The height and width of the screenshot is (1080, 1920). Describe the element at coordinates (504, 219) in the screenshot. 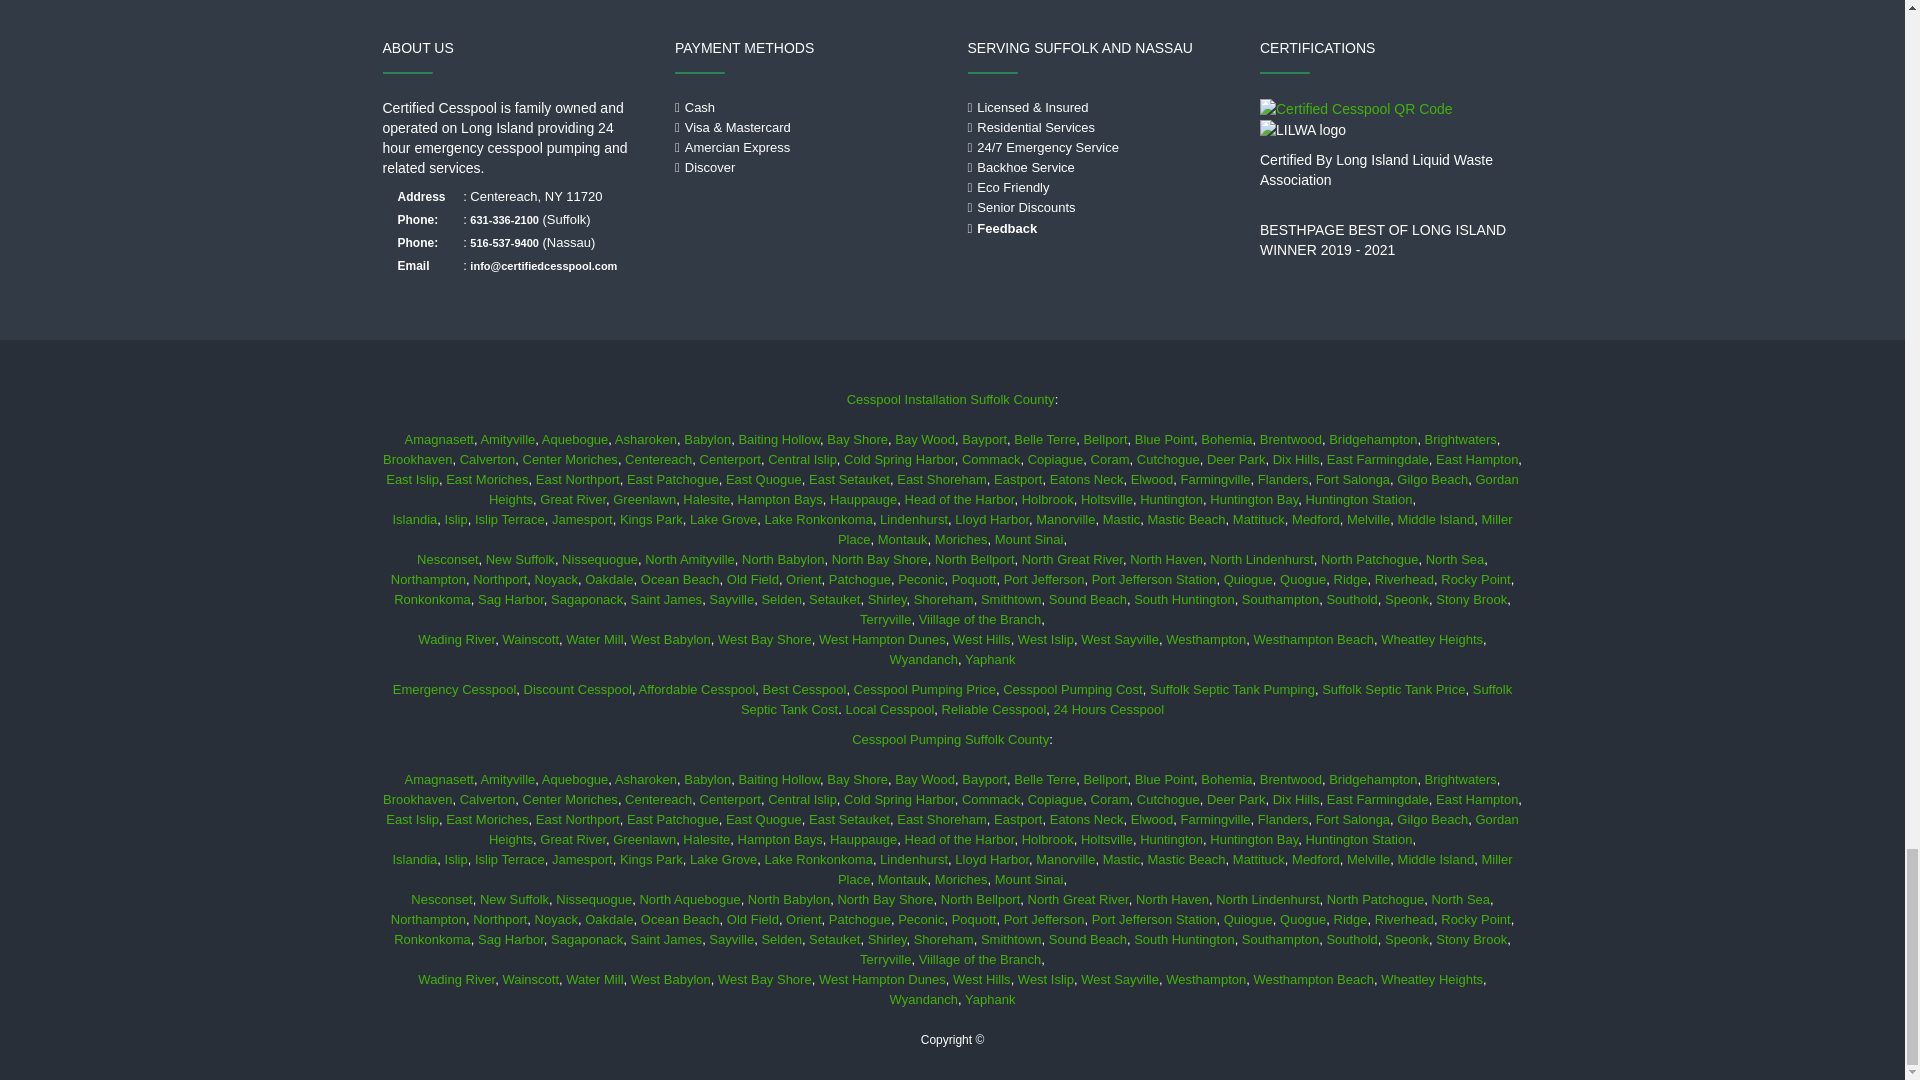

I see `631-336-2100` at that location.